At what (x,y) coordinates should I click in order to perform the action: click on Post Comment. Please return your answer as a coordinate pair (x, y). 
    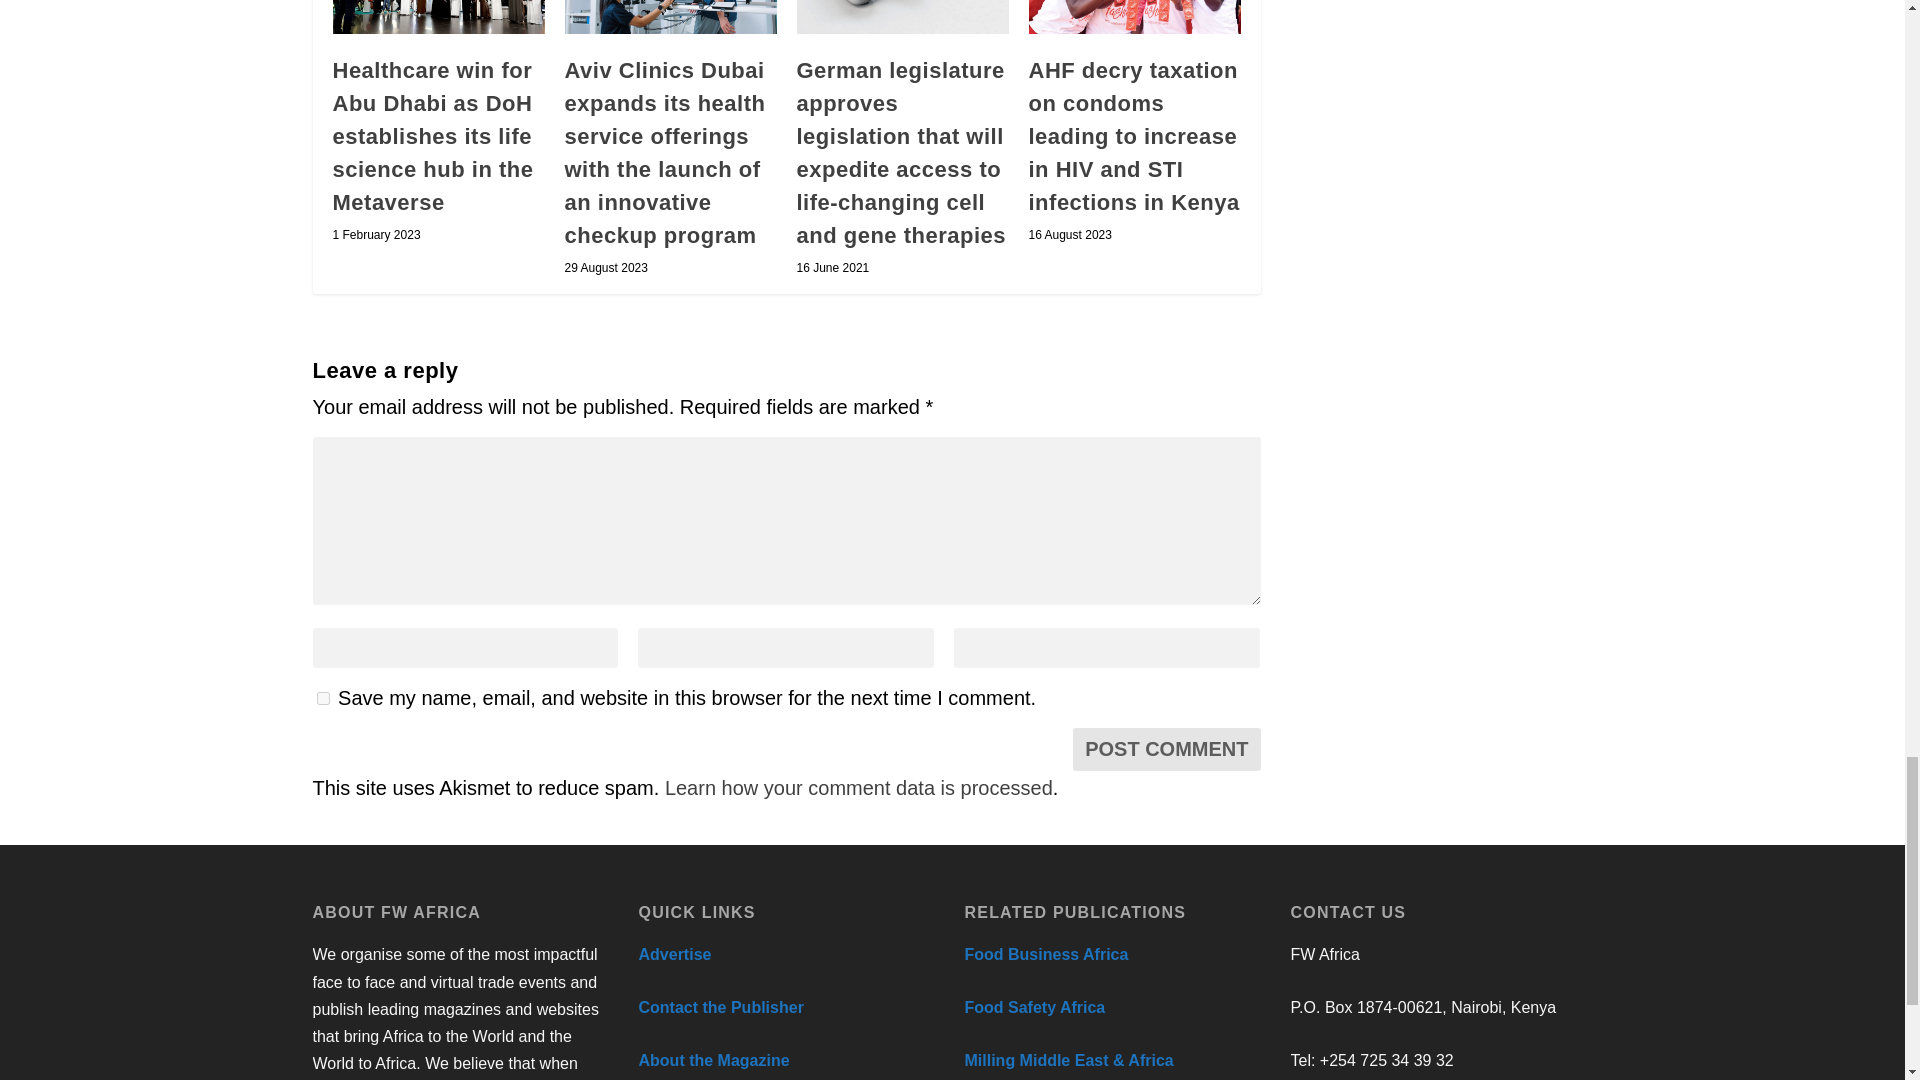
    Looking at the image, I should click on (1166, 749).